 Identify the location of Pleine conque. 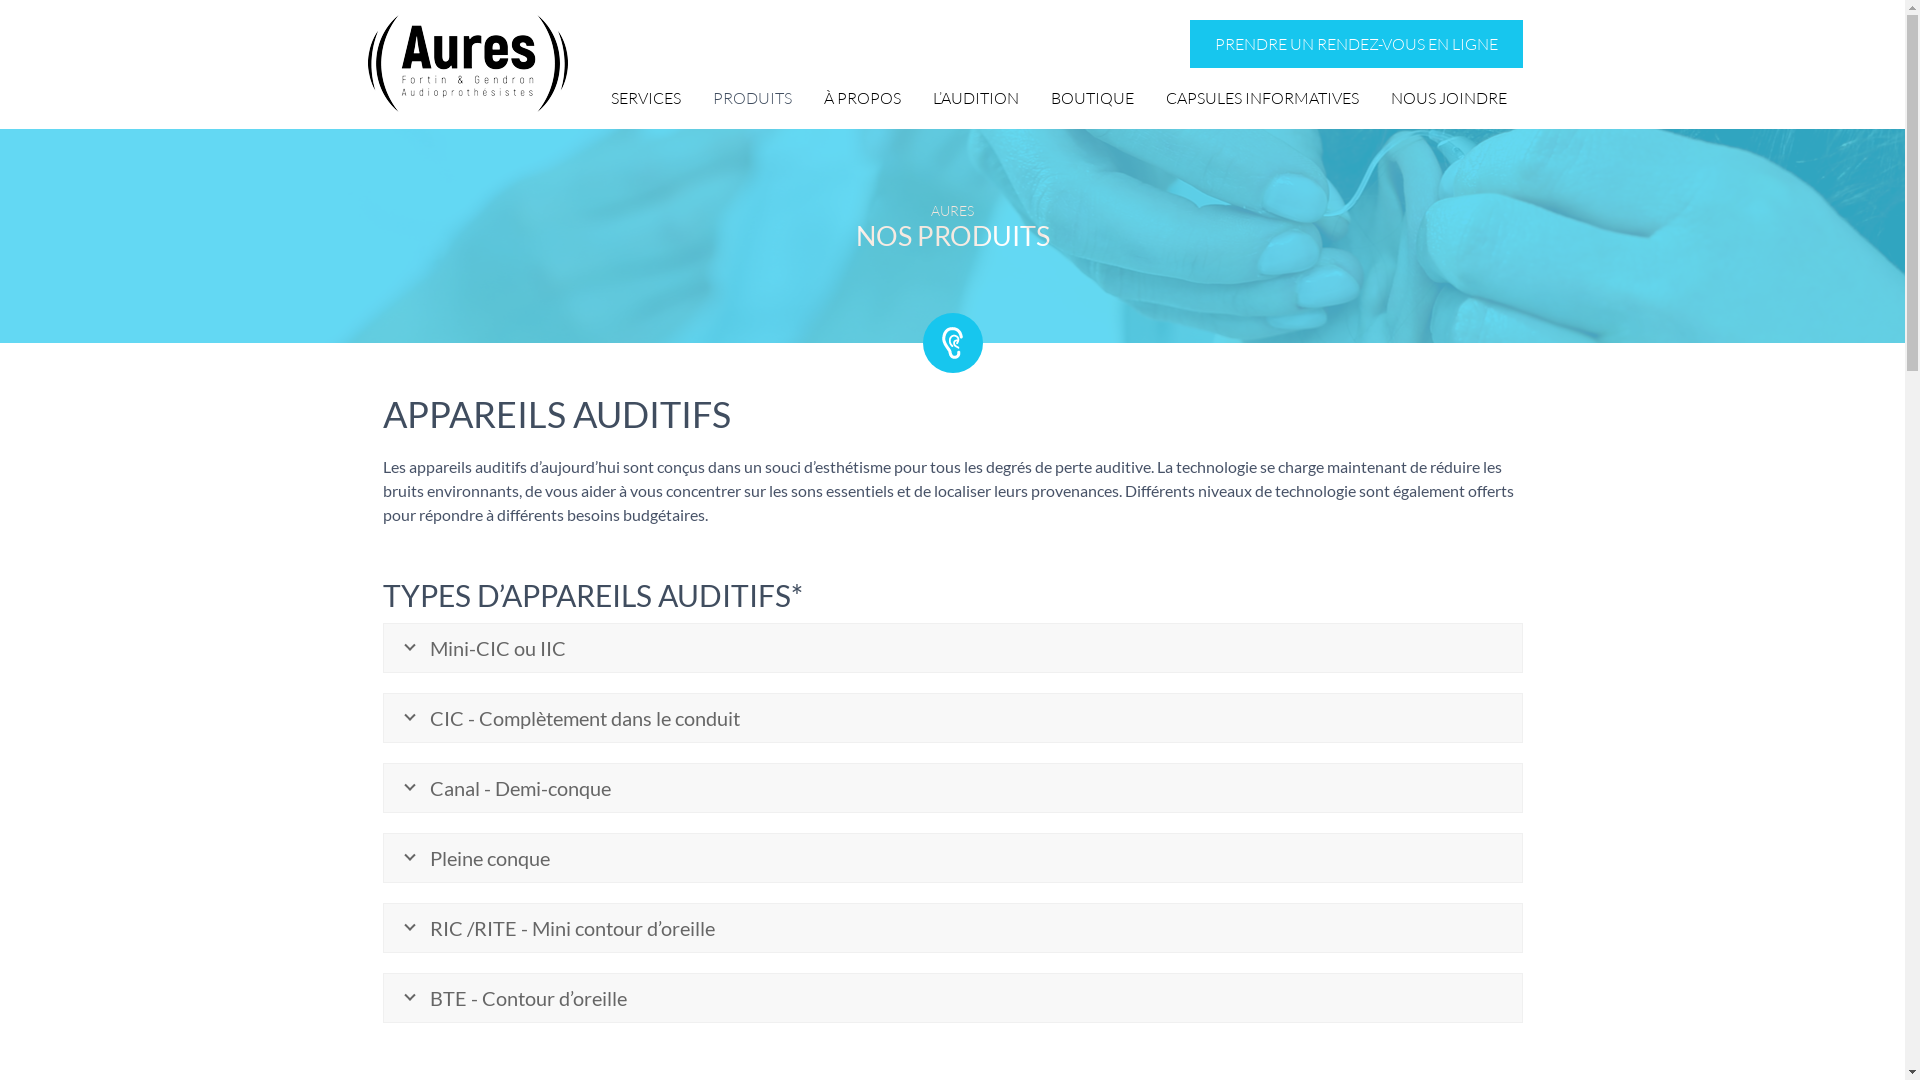
(953, 858).